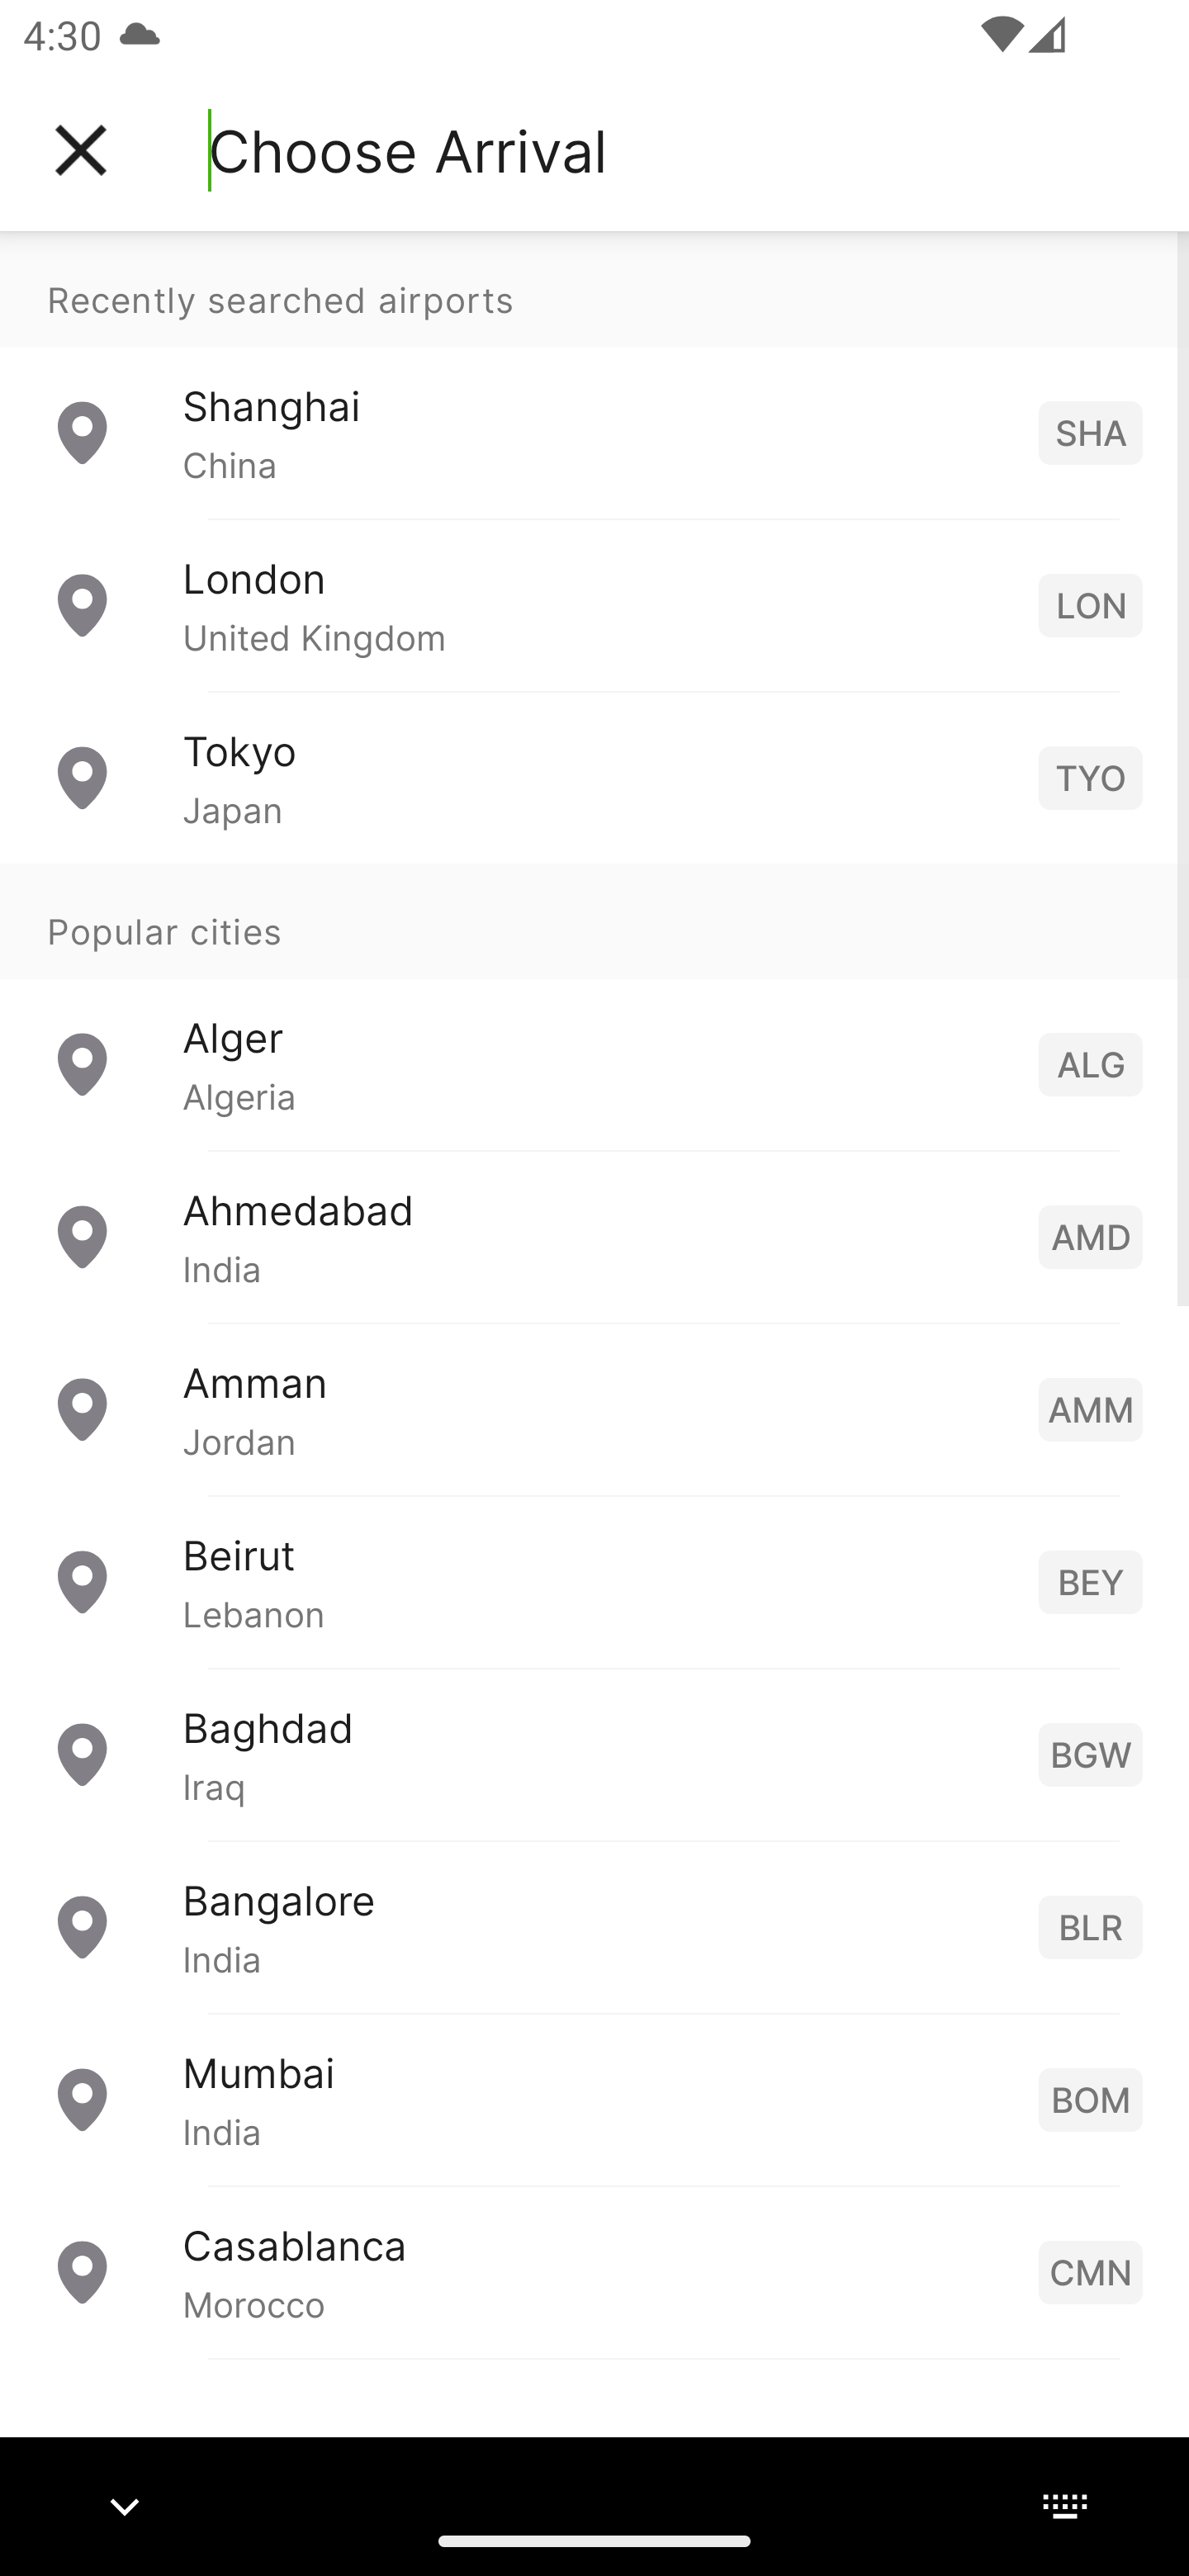  Describe the element at coordinates (594, 776) in the screenshot. I see `Tokyo Japan TYO` at that location.